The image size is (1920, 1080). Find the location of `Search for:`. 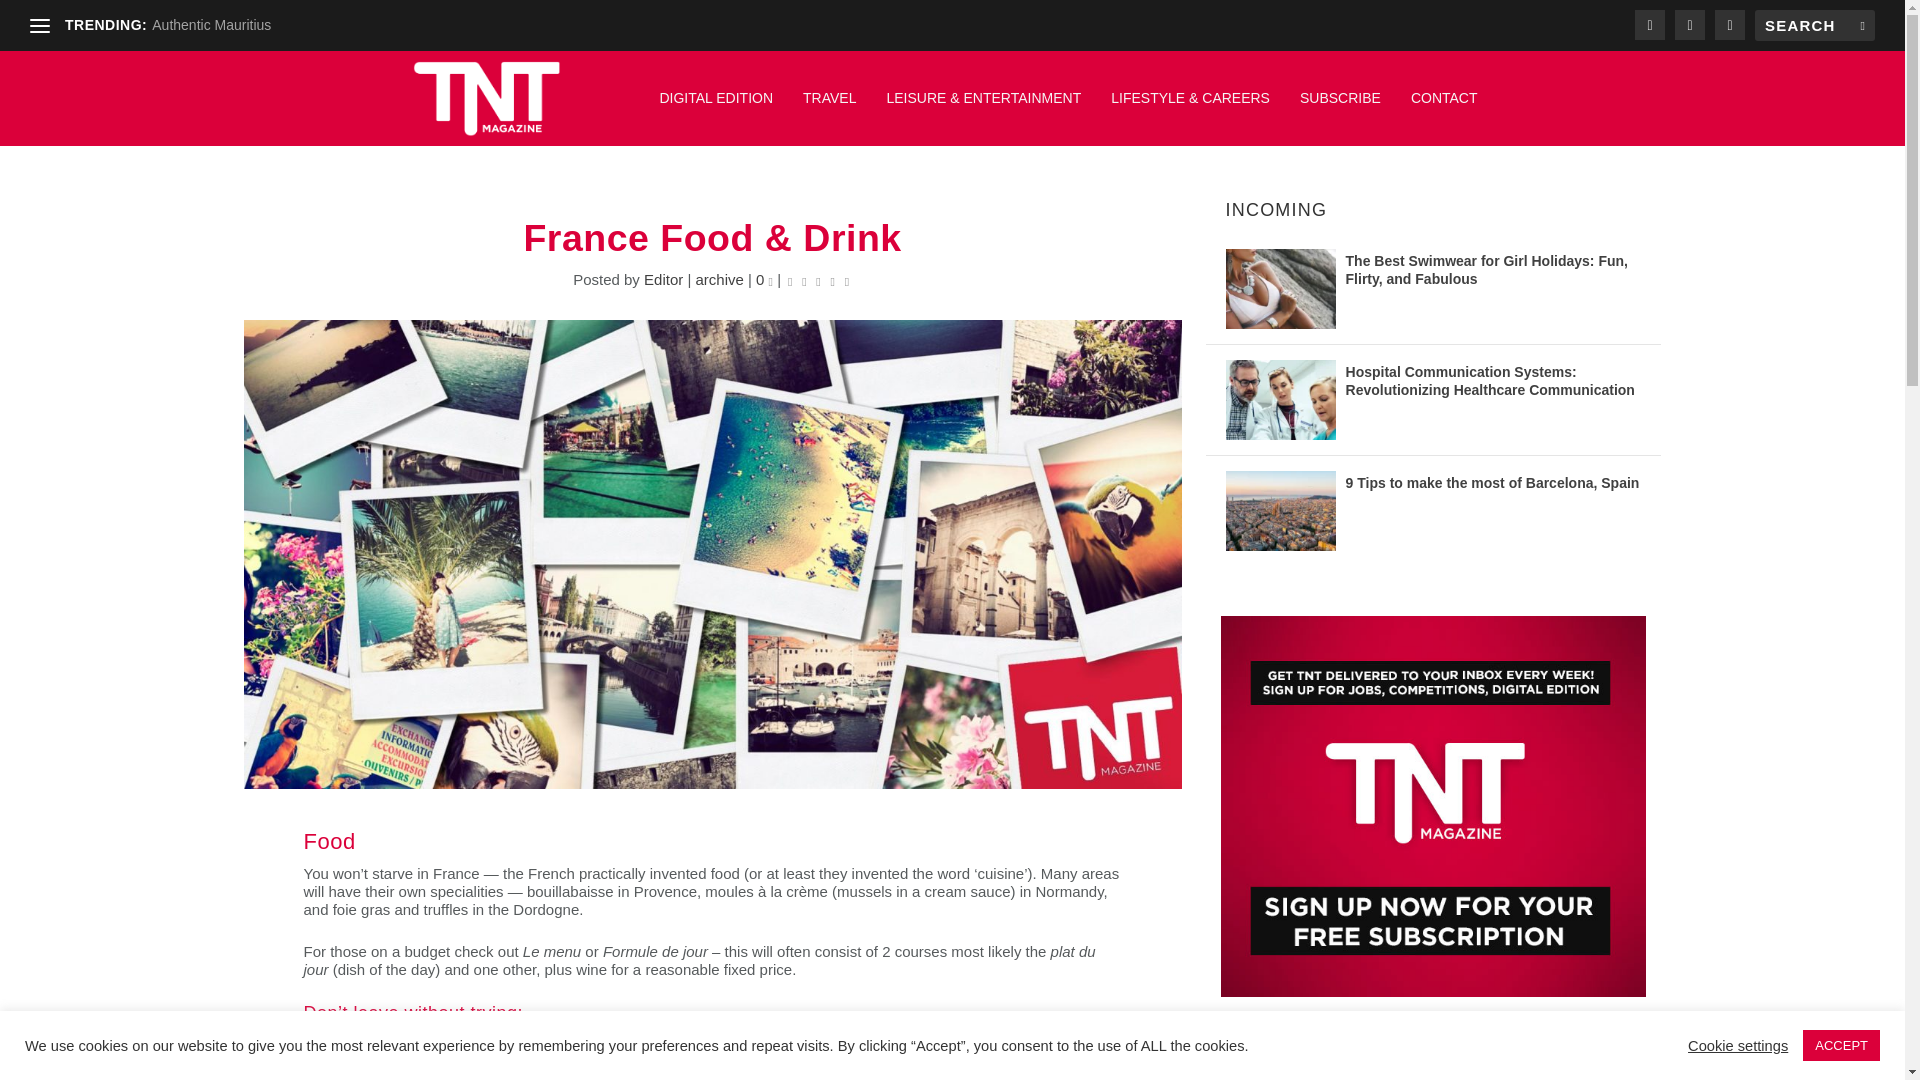

Search for: is located at coordinates (1814, 25).